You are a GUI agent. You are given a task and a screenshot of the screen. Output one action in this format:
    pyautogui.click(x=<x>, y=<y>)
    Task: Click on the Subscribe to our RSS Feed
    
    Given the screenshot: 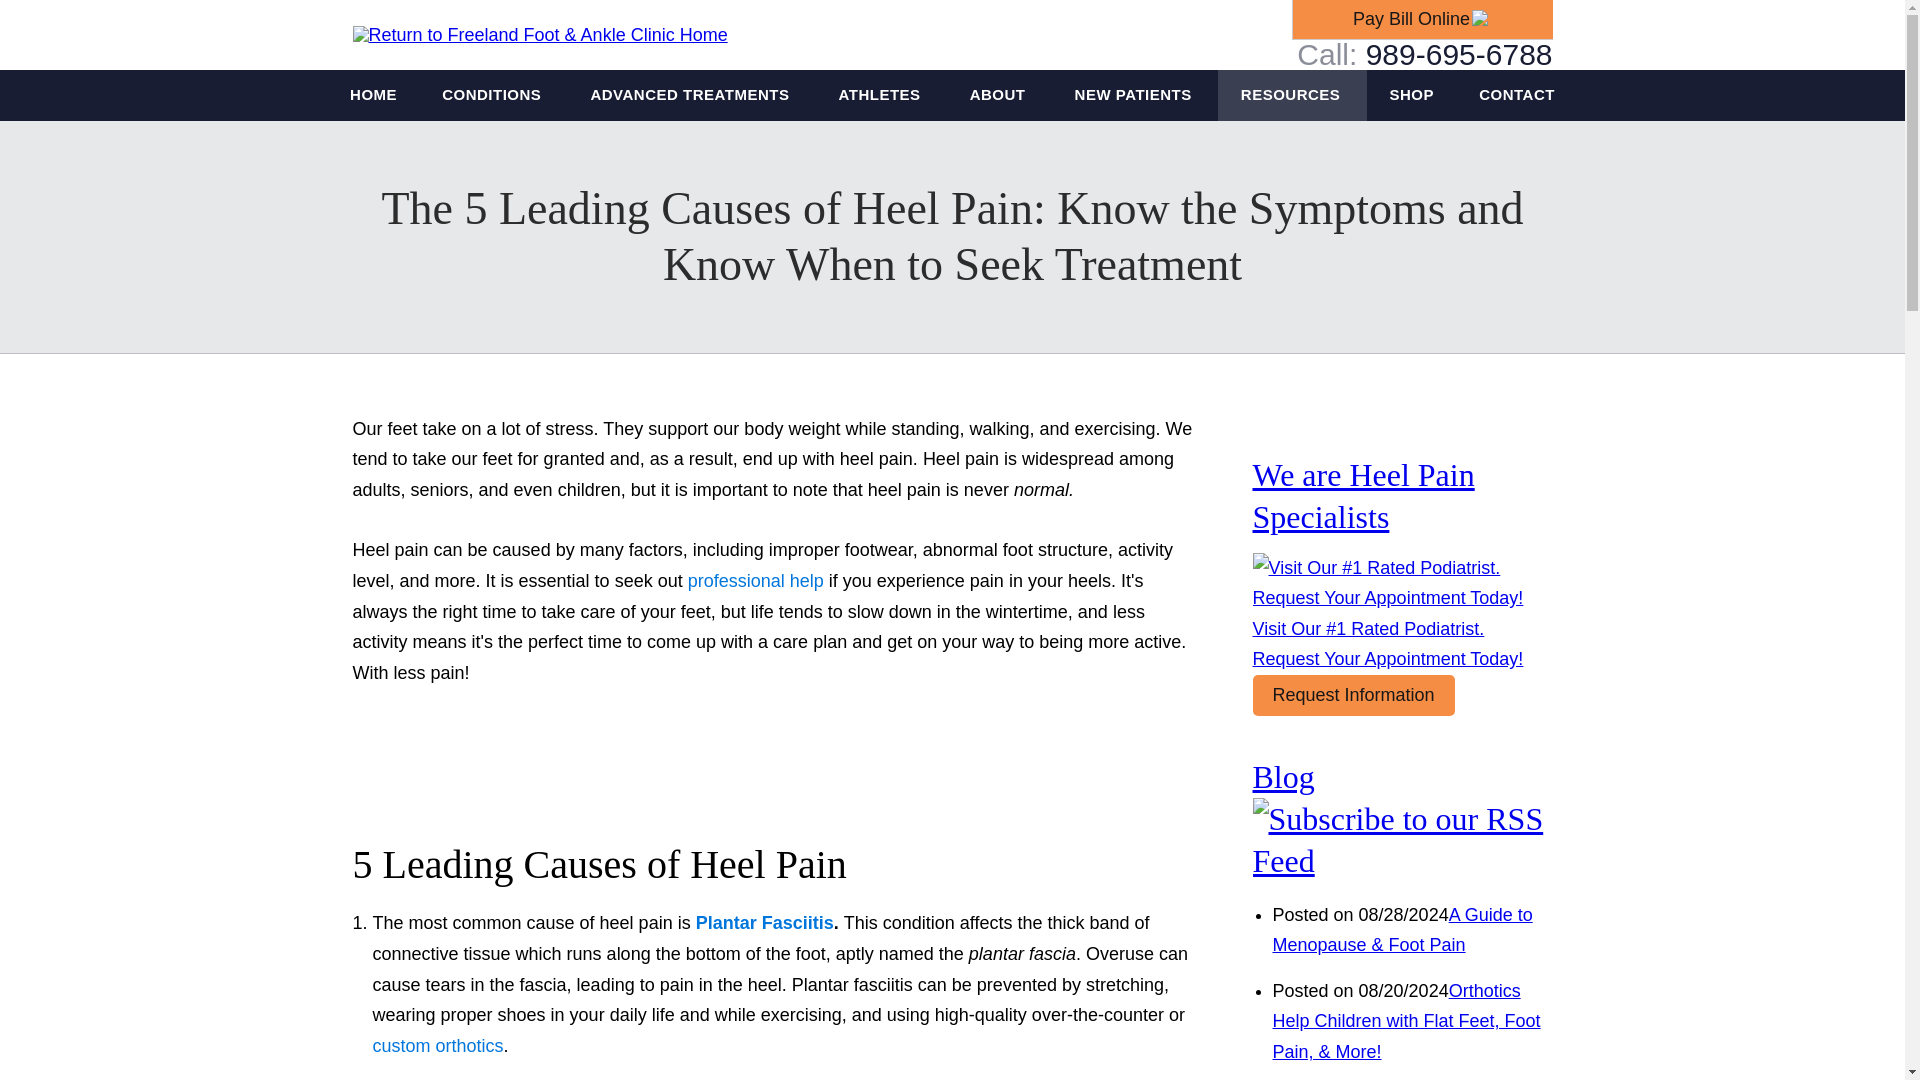 What is the action you would take?
    pyautogui.click(x=1401, y=861)
    